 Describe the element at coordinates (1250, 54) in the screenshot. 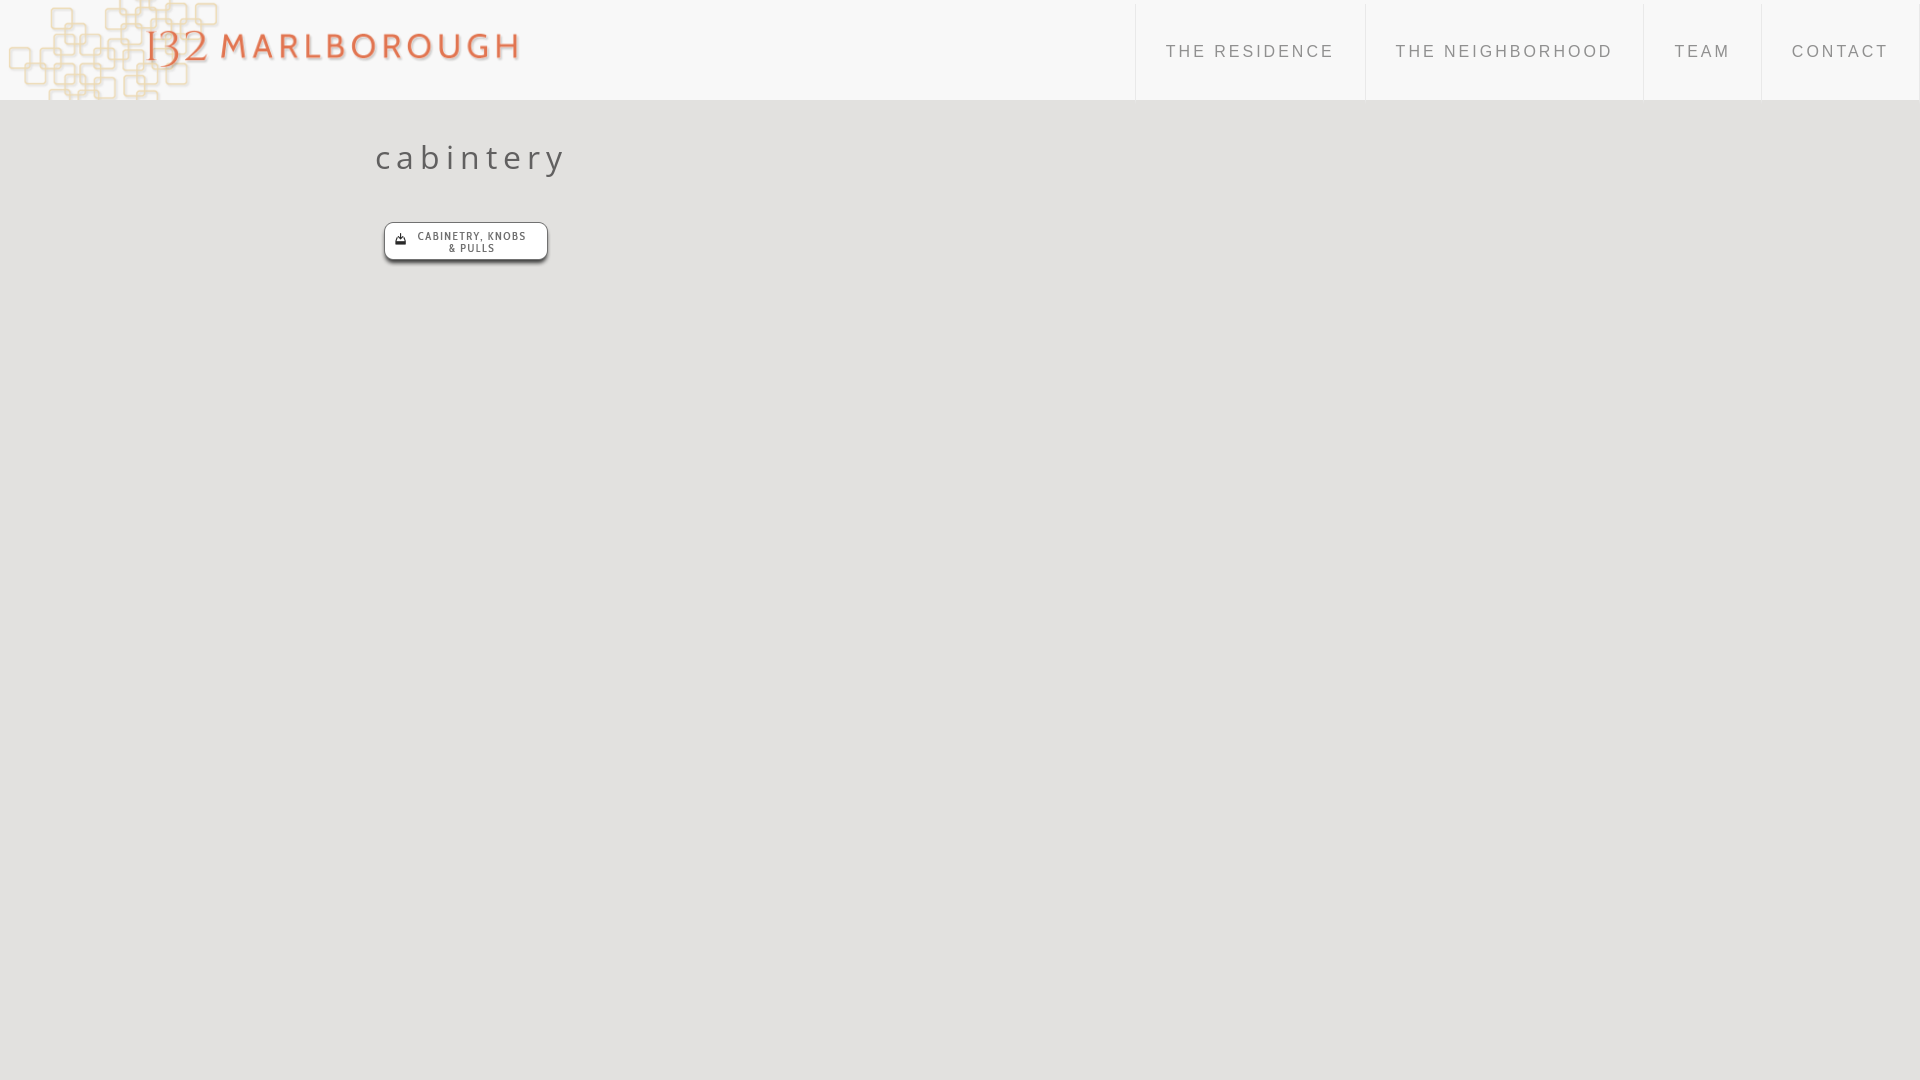

I see `THE RESIDENCE` at that location.